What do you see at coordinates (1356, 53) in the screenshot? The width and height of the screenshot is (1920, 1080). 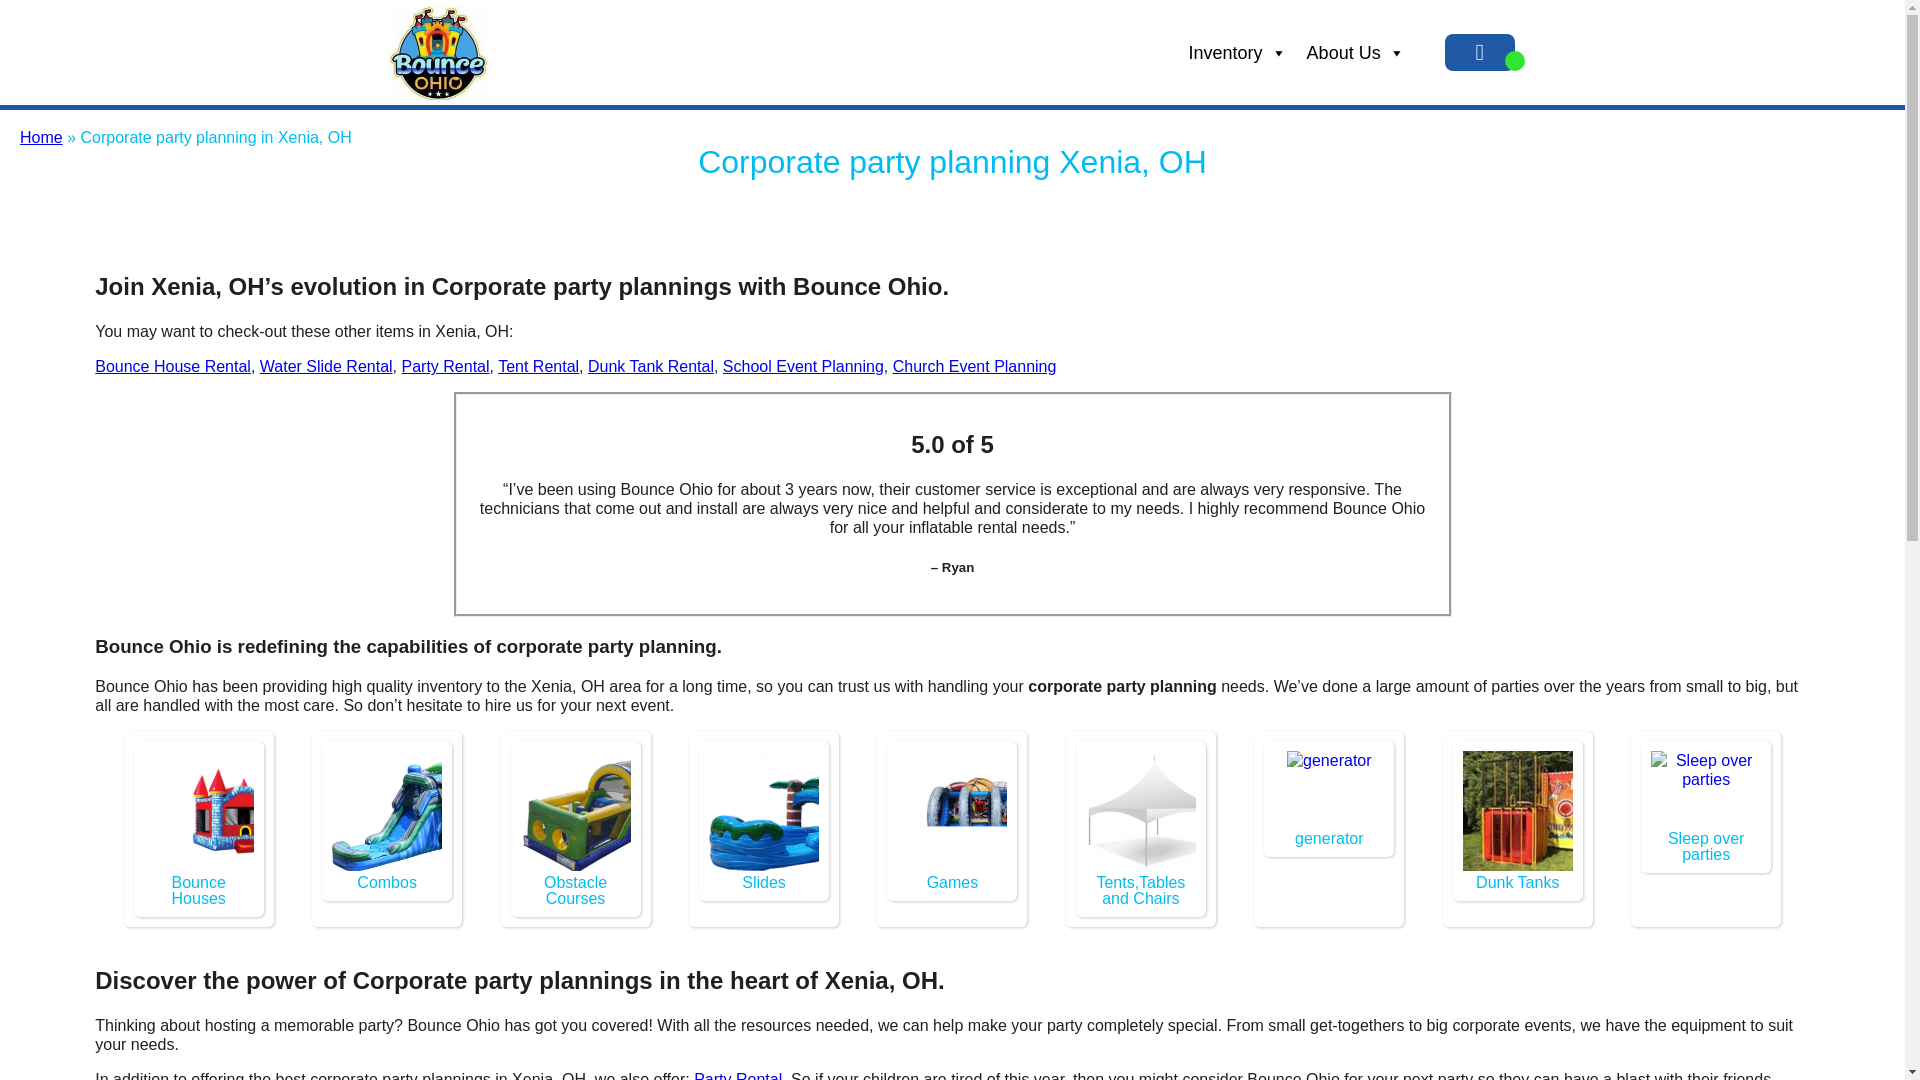 I see `About Us` at bounding box center [1356, 53].